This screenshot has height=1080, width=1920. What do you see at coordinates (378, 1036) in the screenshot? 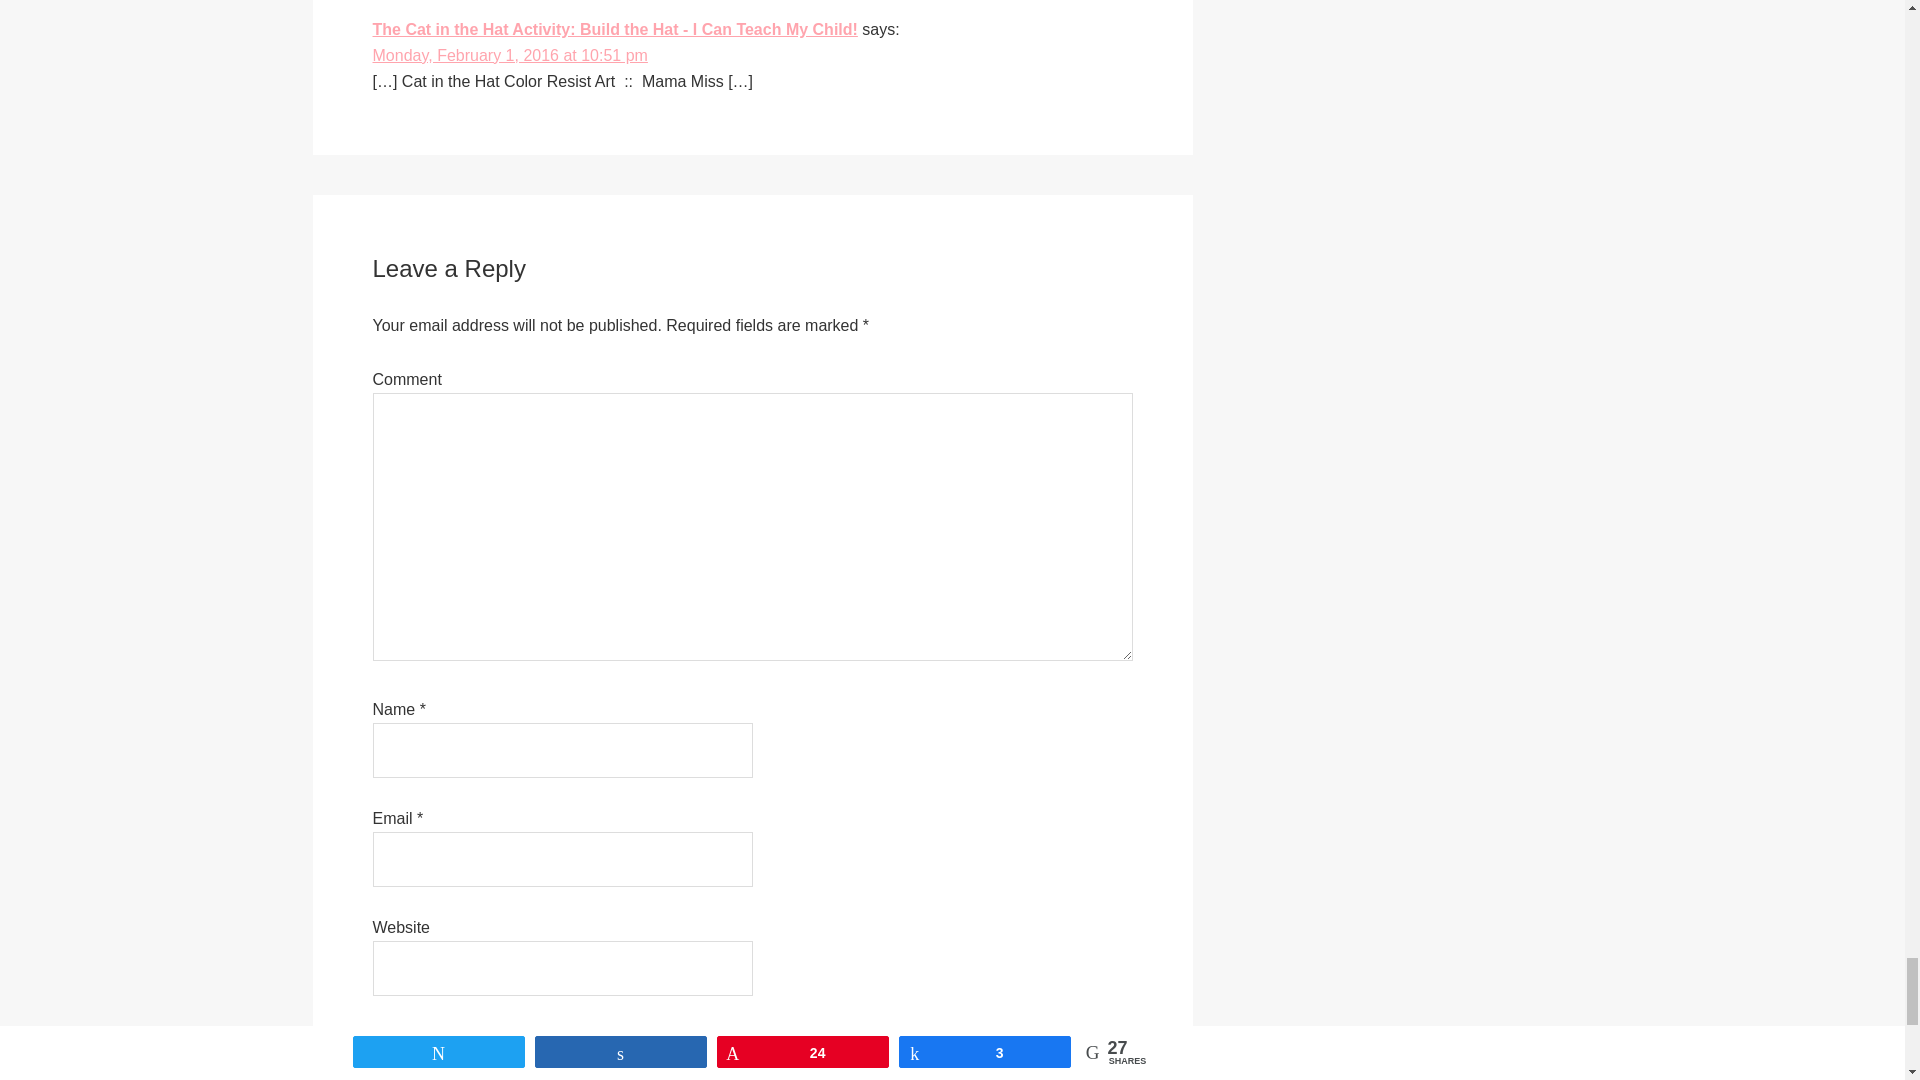
I see `yes` at bounding box center [378, 1036].